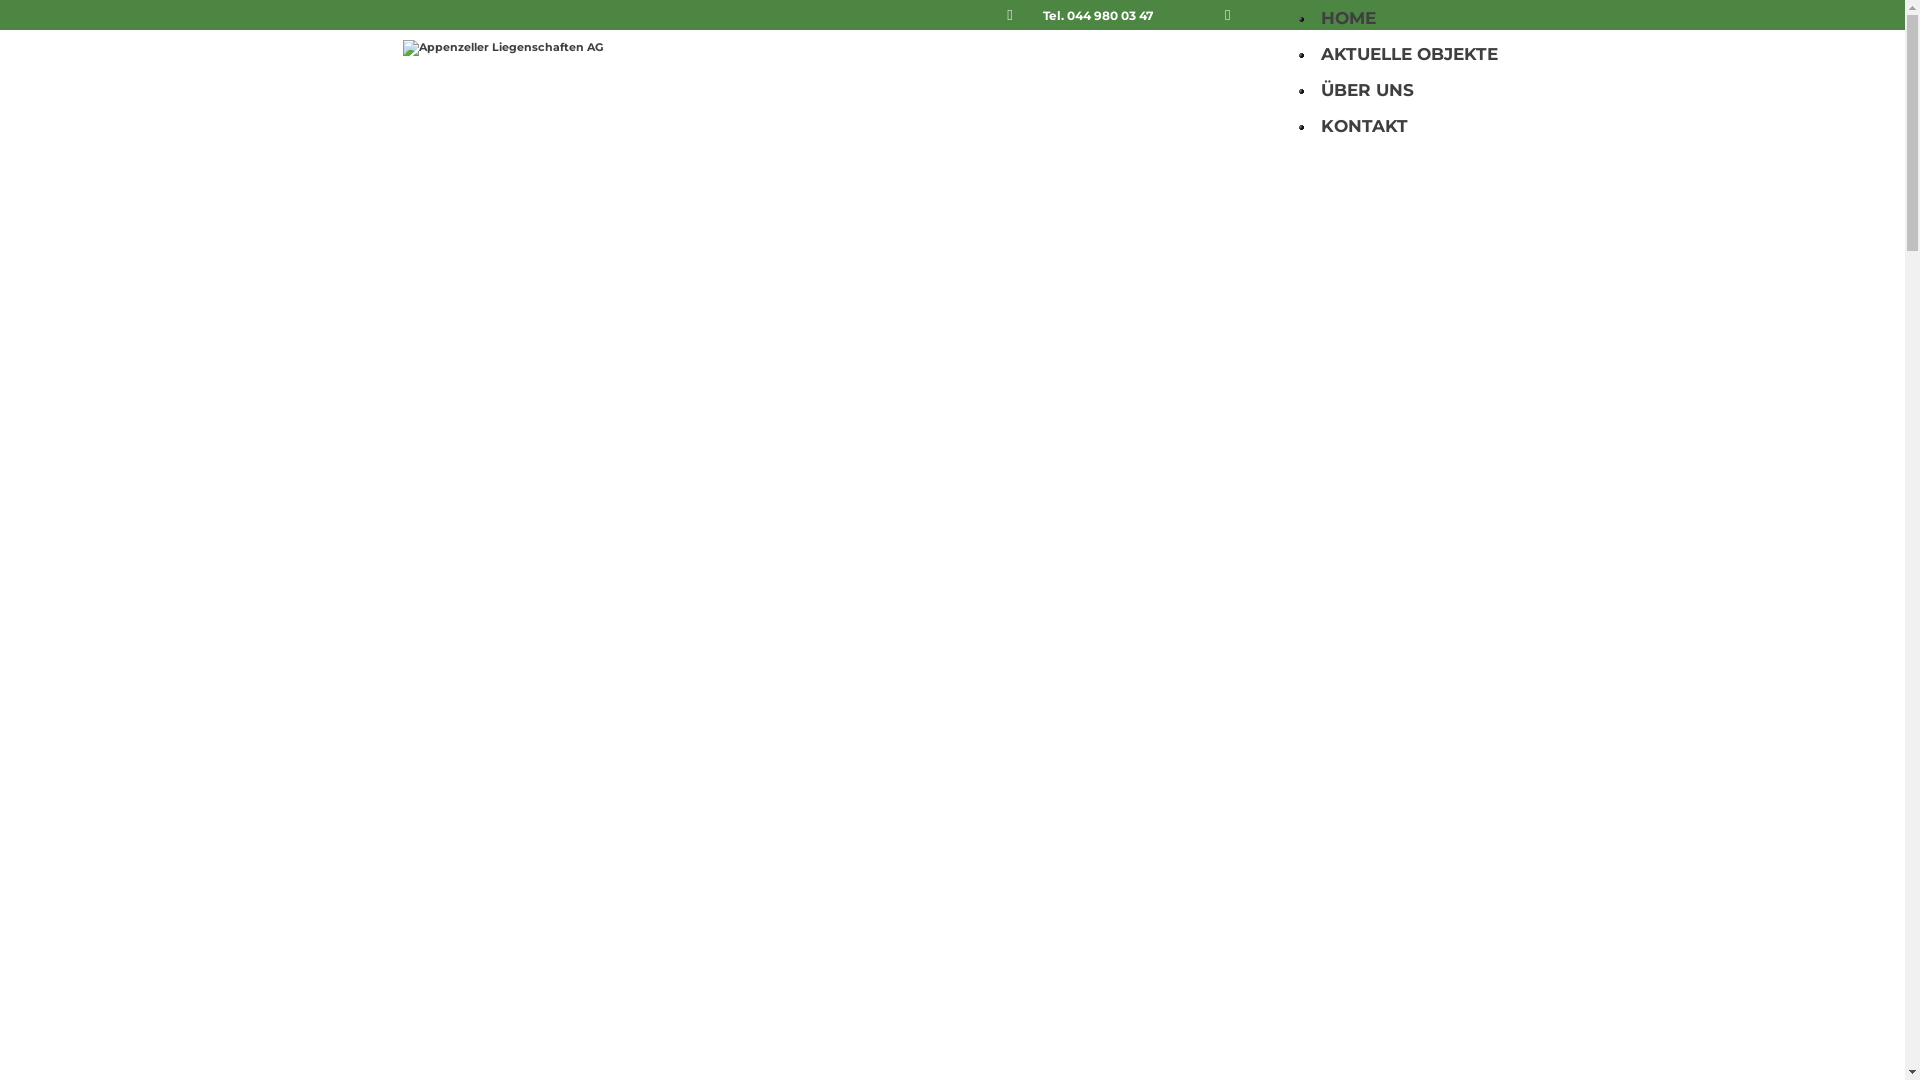 The height and width of the screenshot is (1080, 1920). Describe the element at coordinates (1348, 18) in the screenshot. I see `HOME` at that location.